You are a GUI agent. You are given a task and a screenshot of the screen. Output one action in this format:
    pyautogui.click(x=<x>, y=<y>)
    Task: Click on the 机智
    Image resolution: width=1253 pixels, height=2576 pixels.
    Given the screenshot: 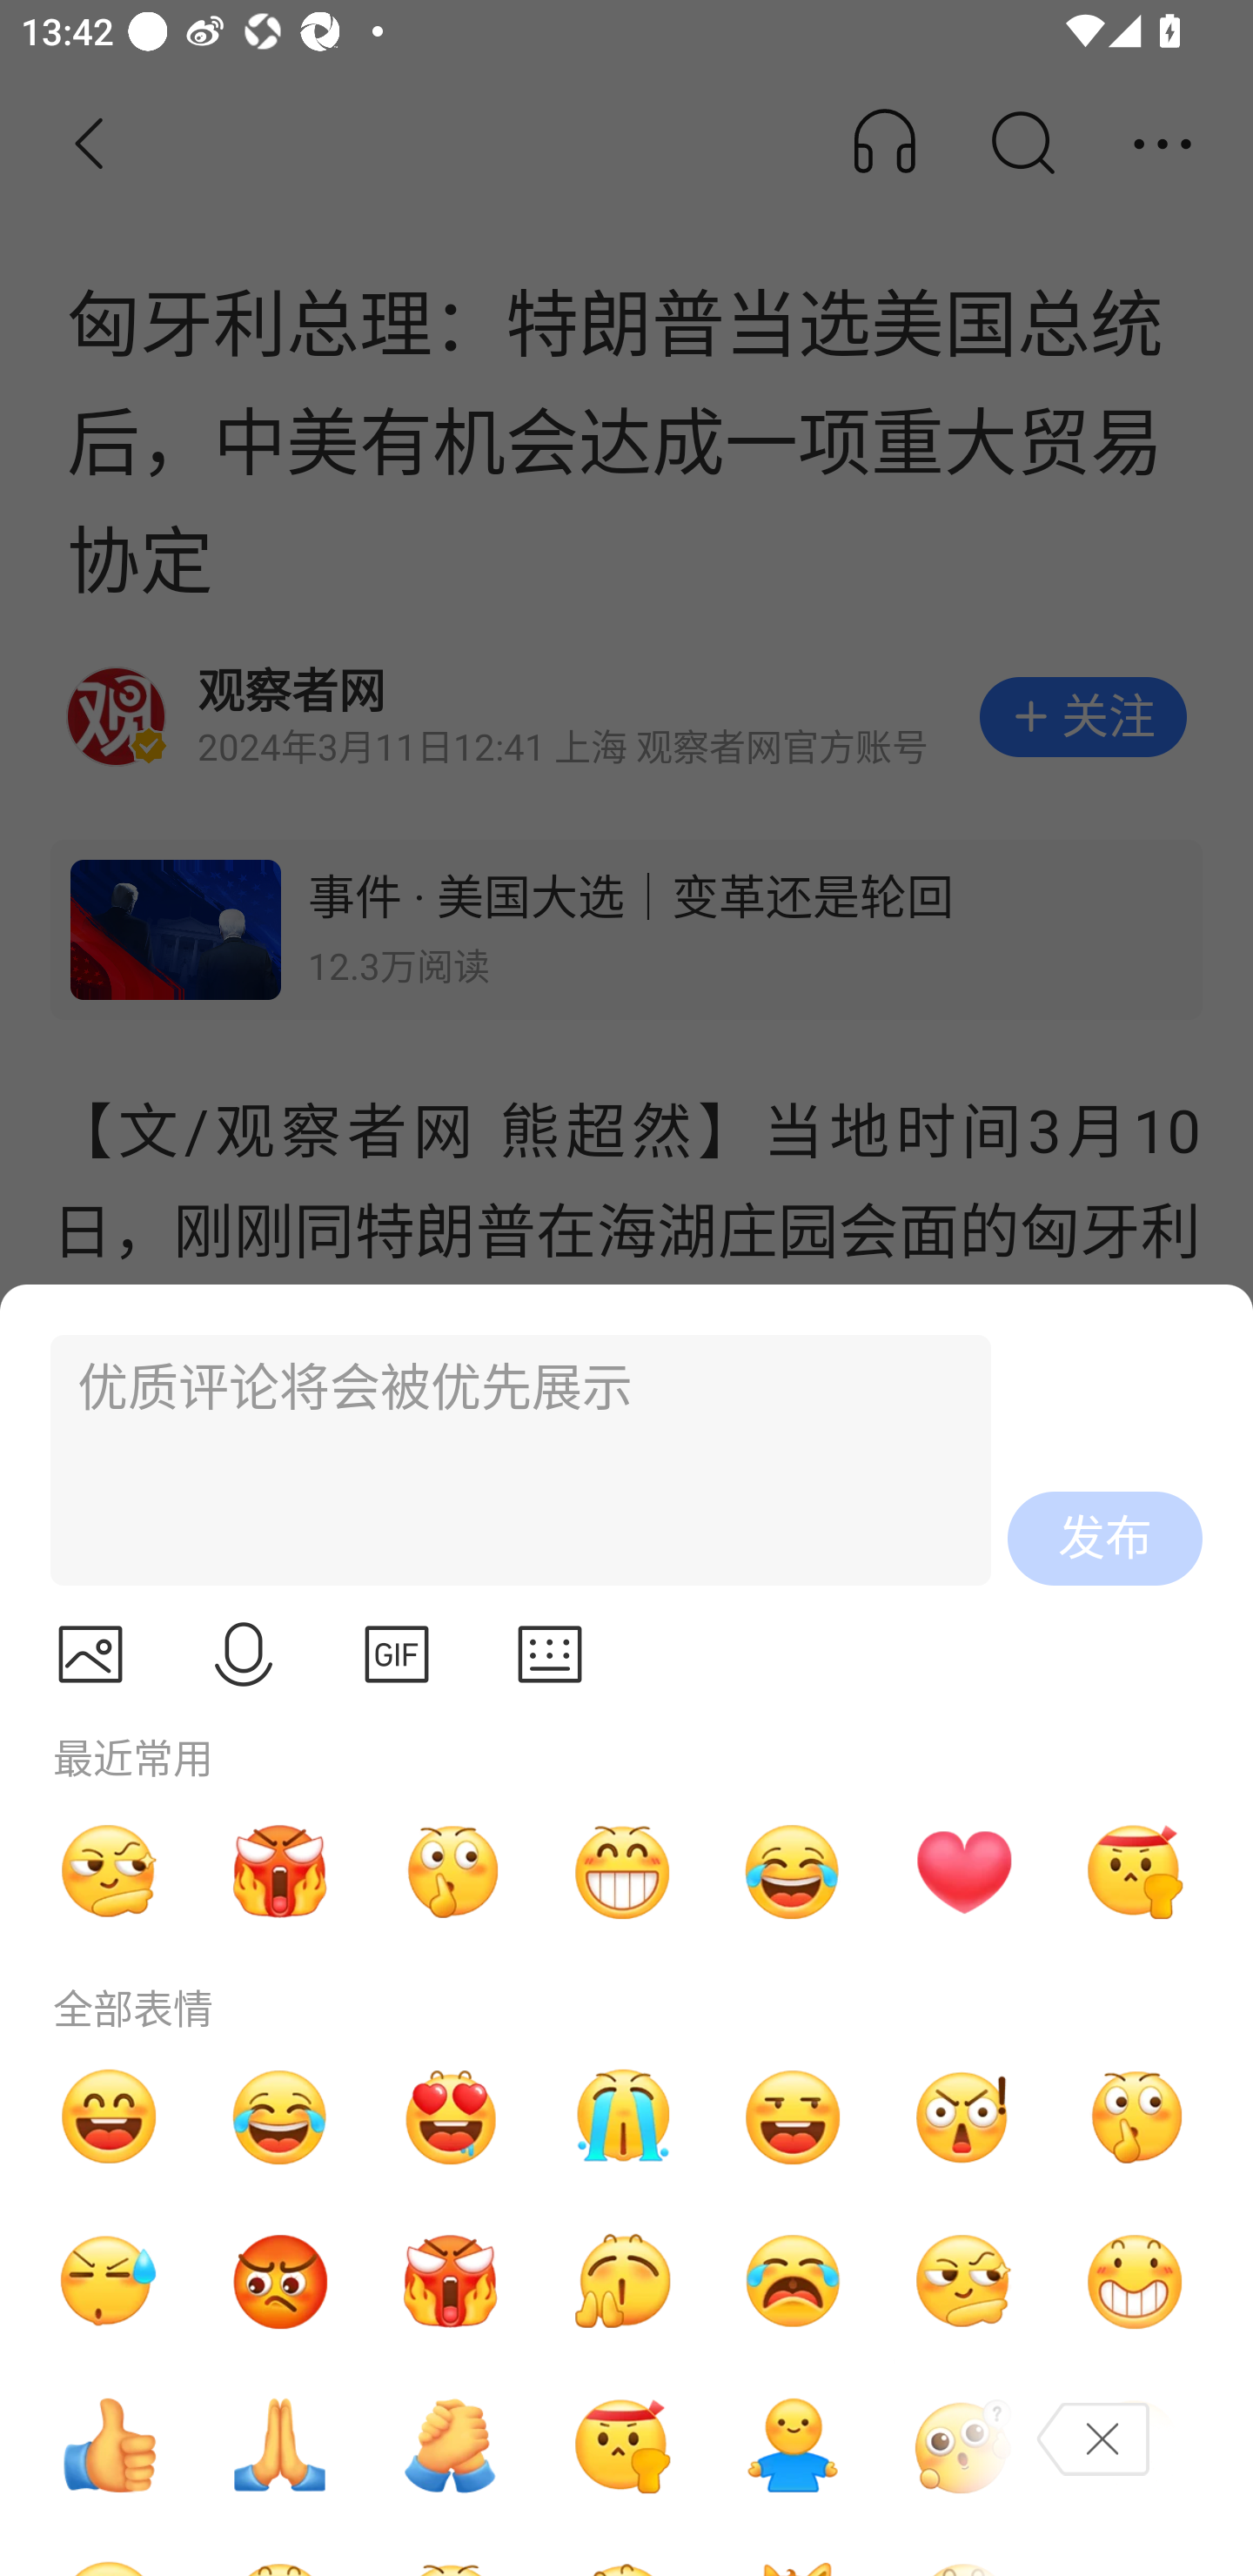 What is the action you would take?
    pyautogui.click(x=963, y=2282)
    